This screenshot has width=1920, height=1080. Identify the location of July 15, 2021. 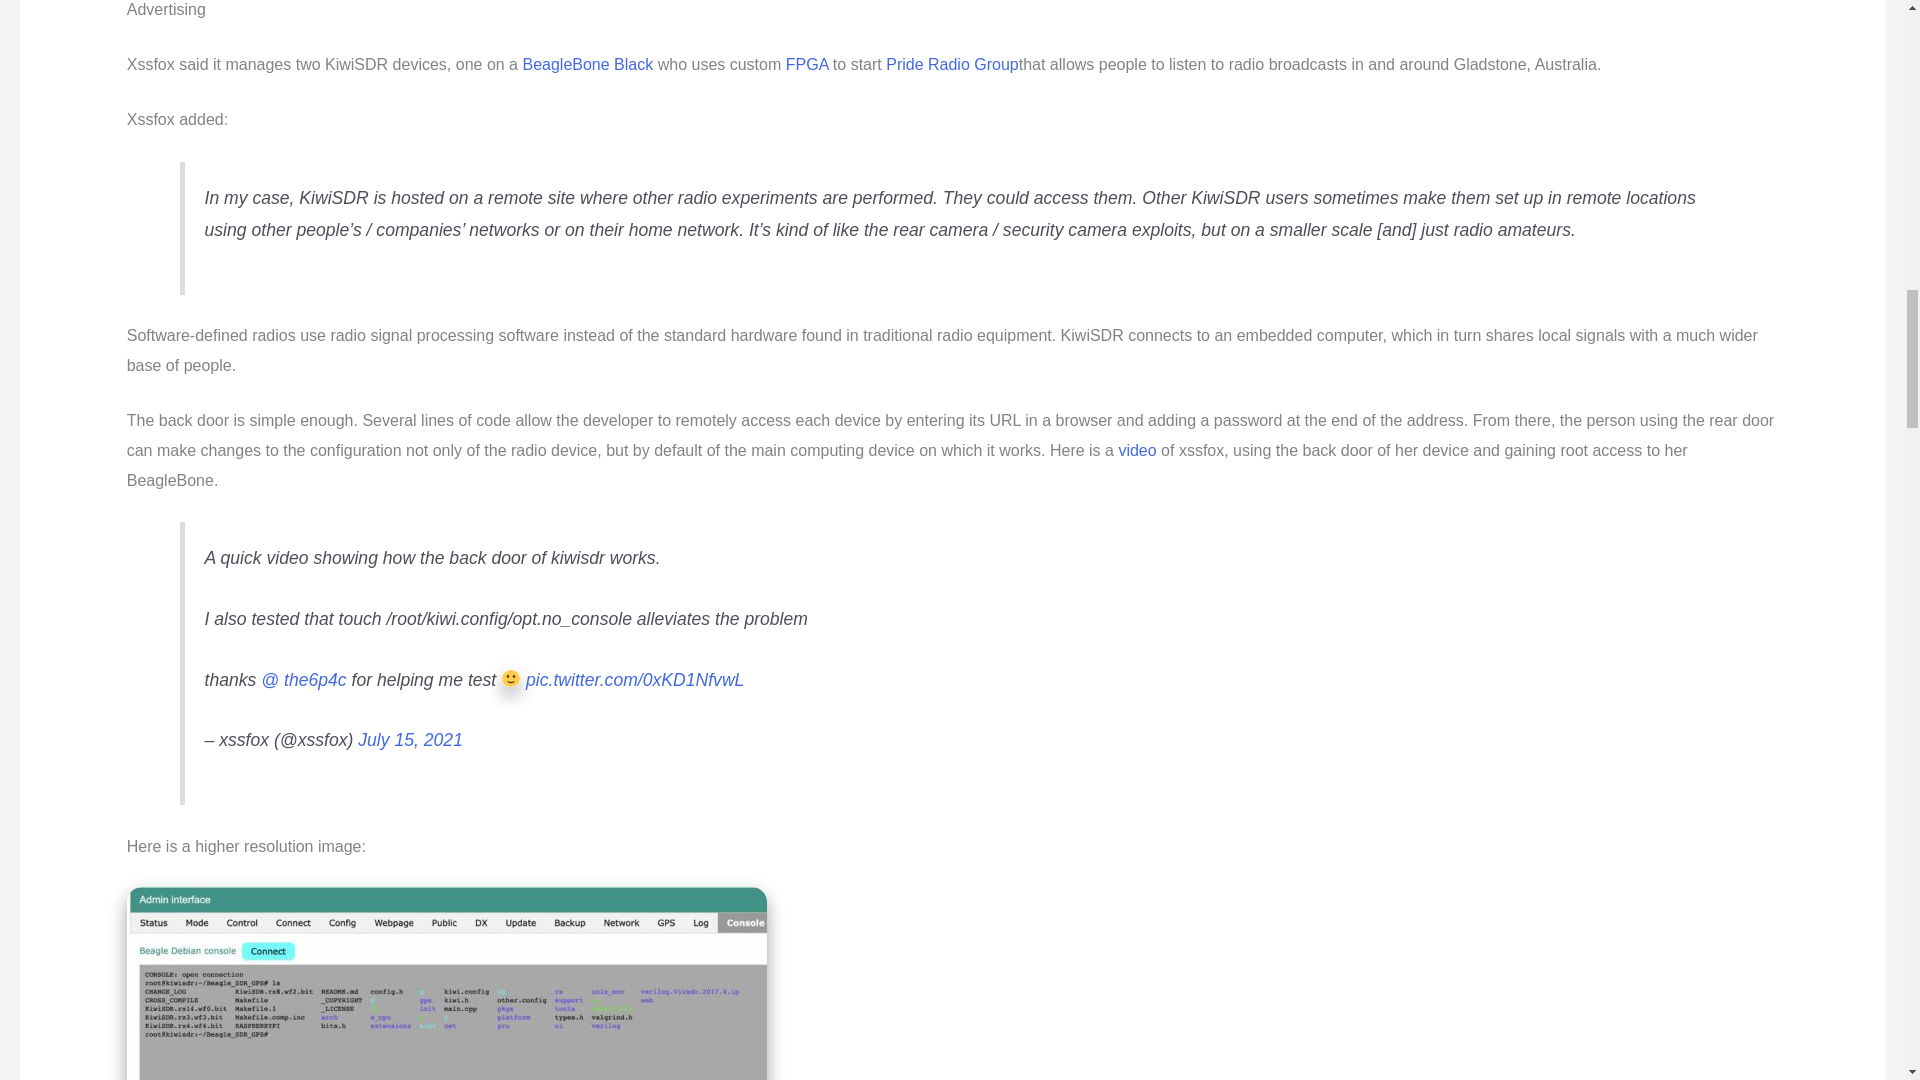
(410, 740).